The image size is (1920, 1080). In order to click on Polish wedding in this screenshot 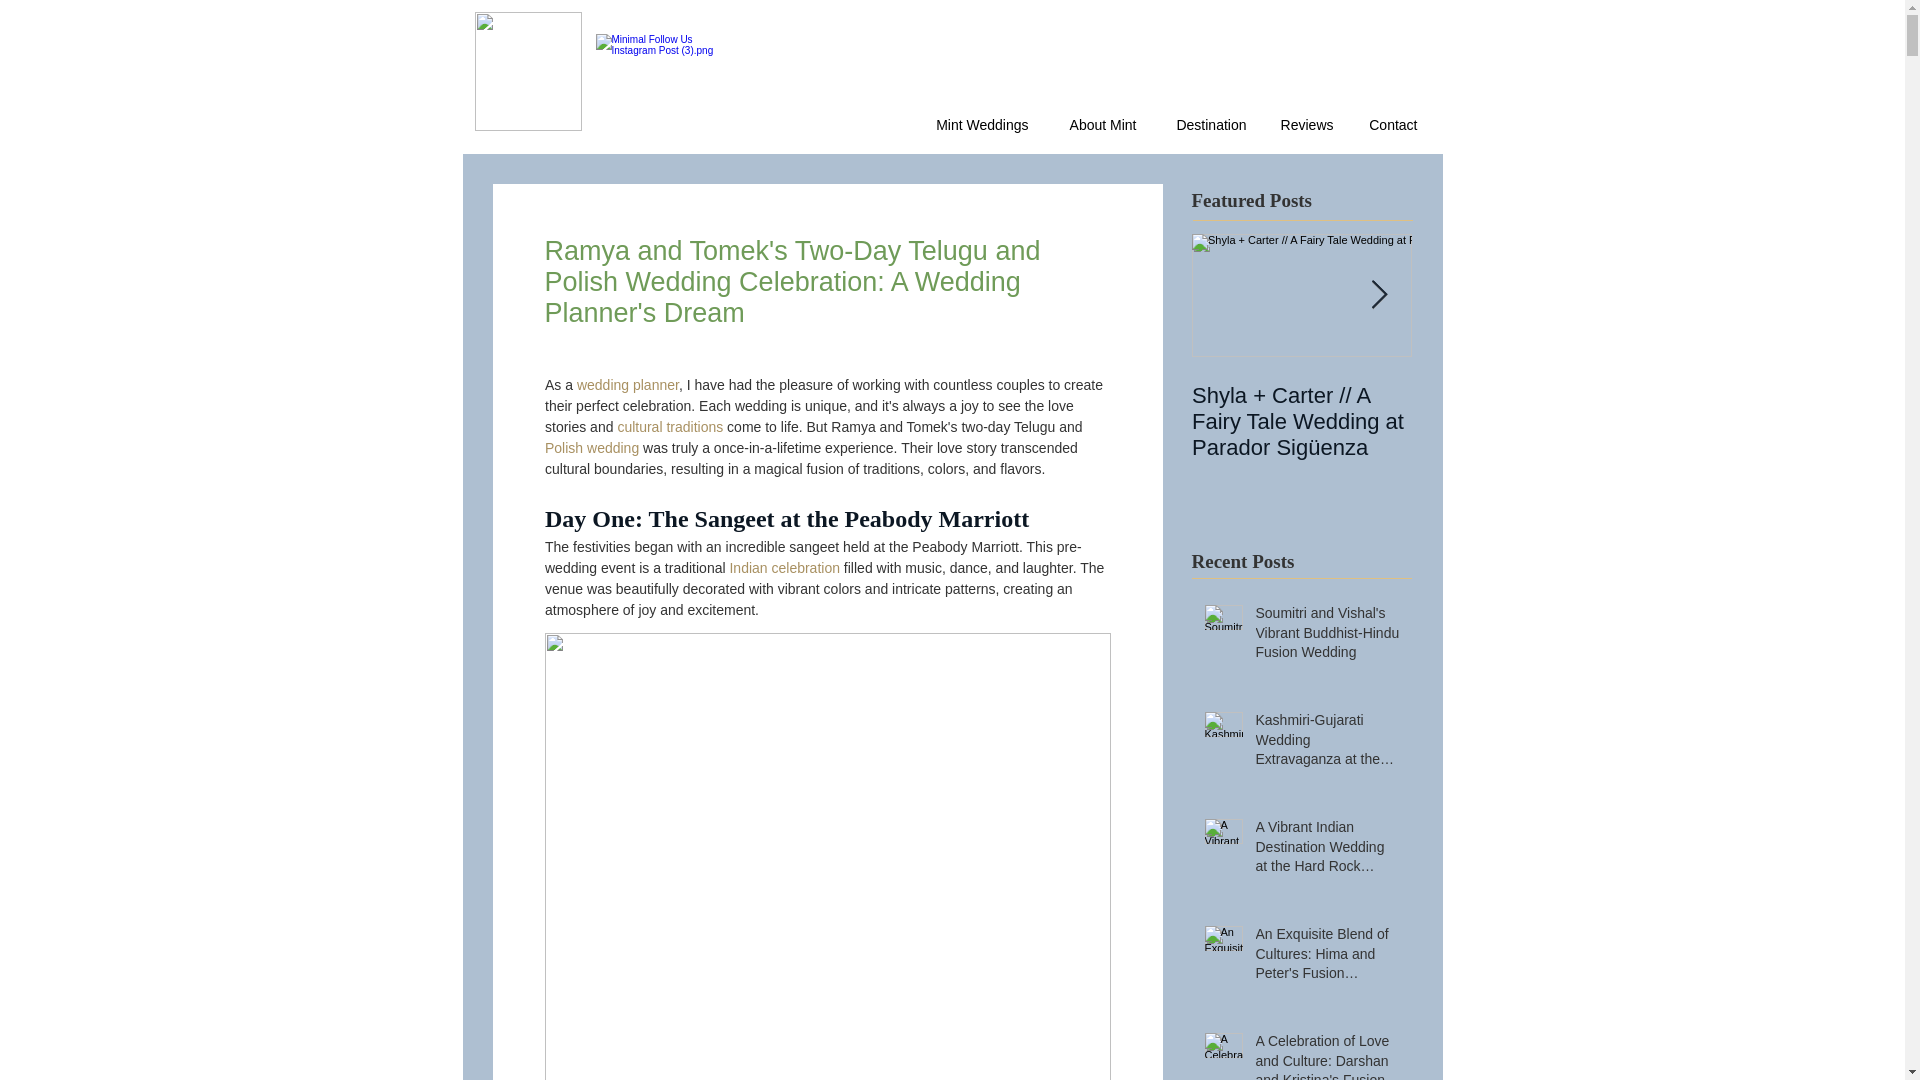, I will do `click(590, 447)`.